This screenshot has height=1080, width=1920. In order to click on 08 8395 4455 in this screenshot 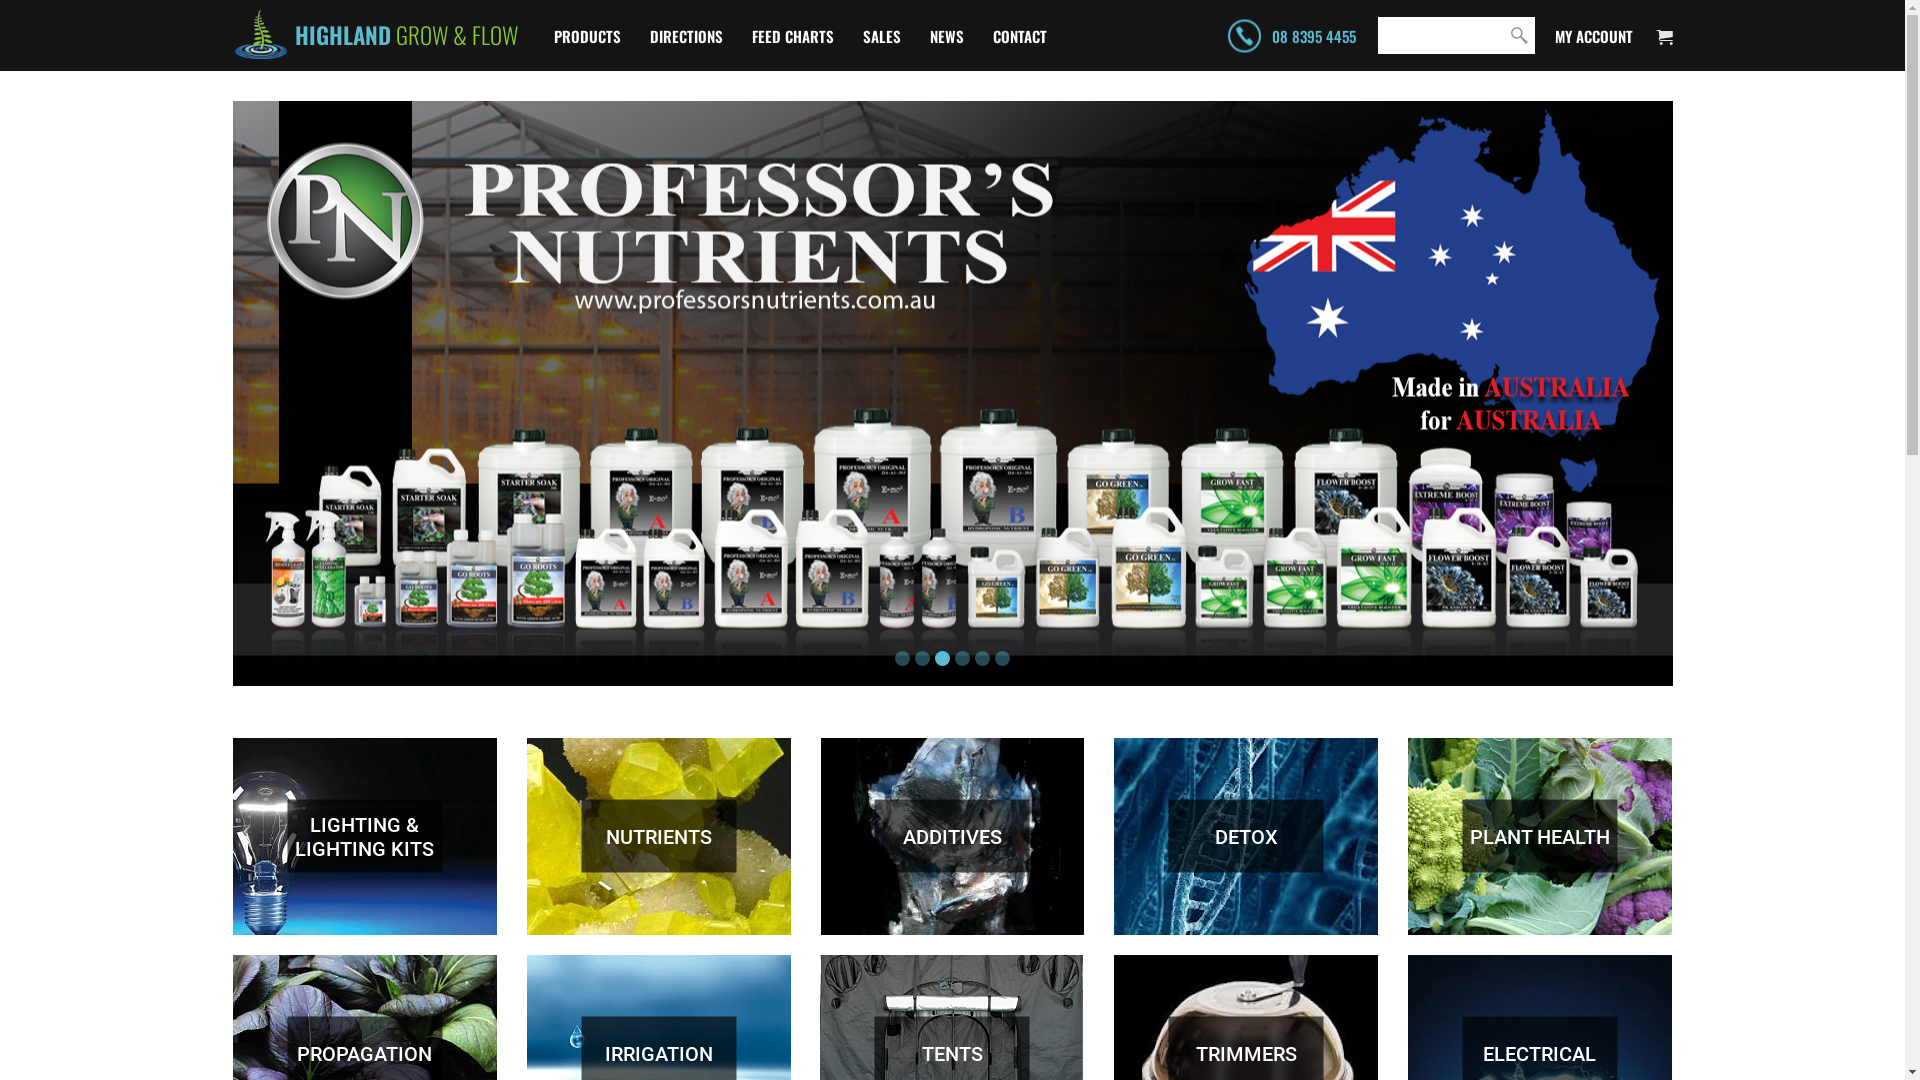, I will do `click(1290, 35)`.